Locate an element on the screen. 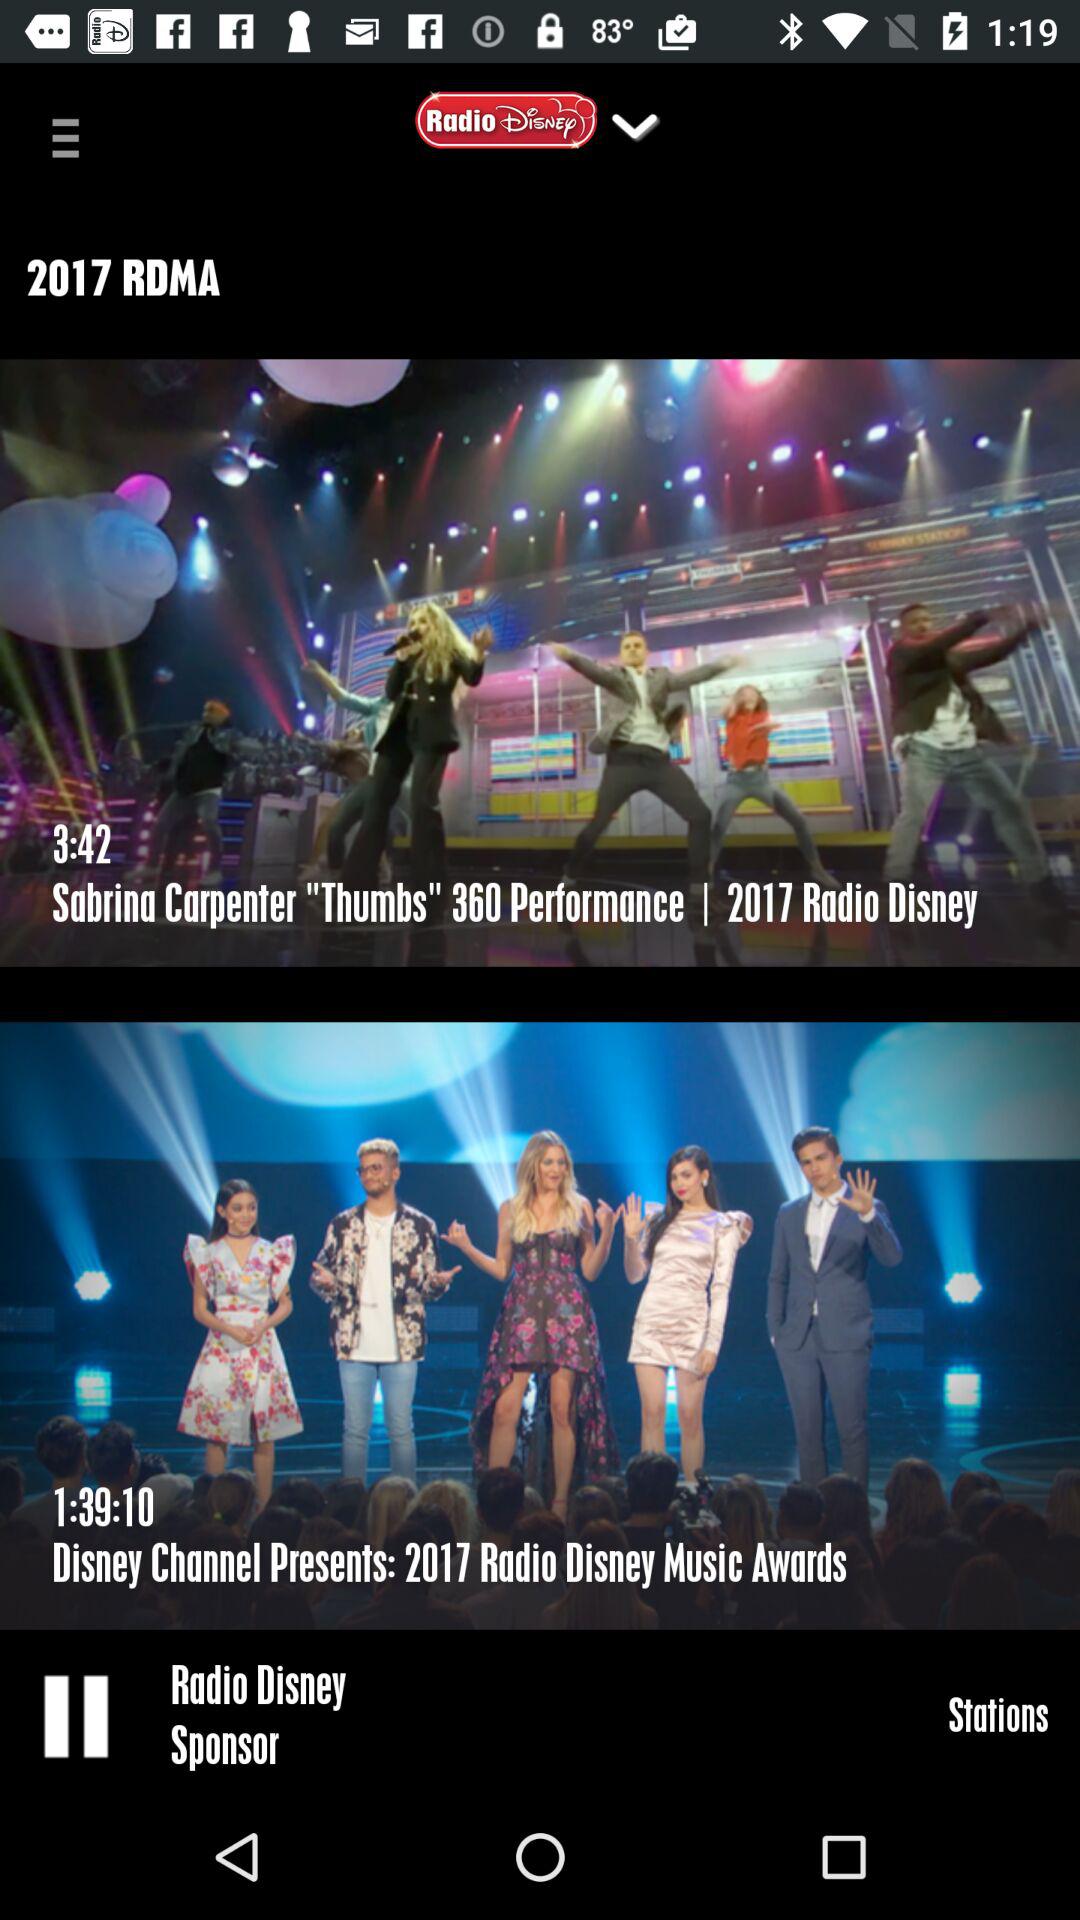 The height and width of the screenshot is (1920, 1080). turn on icon to the left of the radio disney item is located at coordinates (78, 1714).